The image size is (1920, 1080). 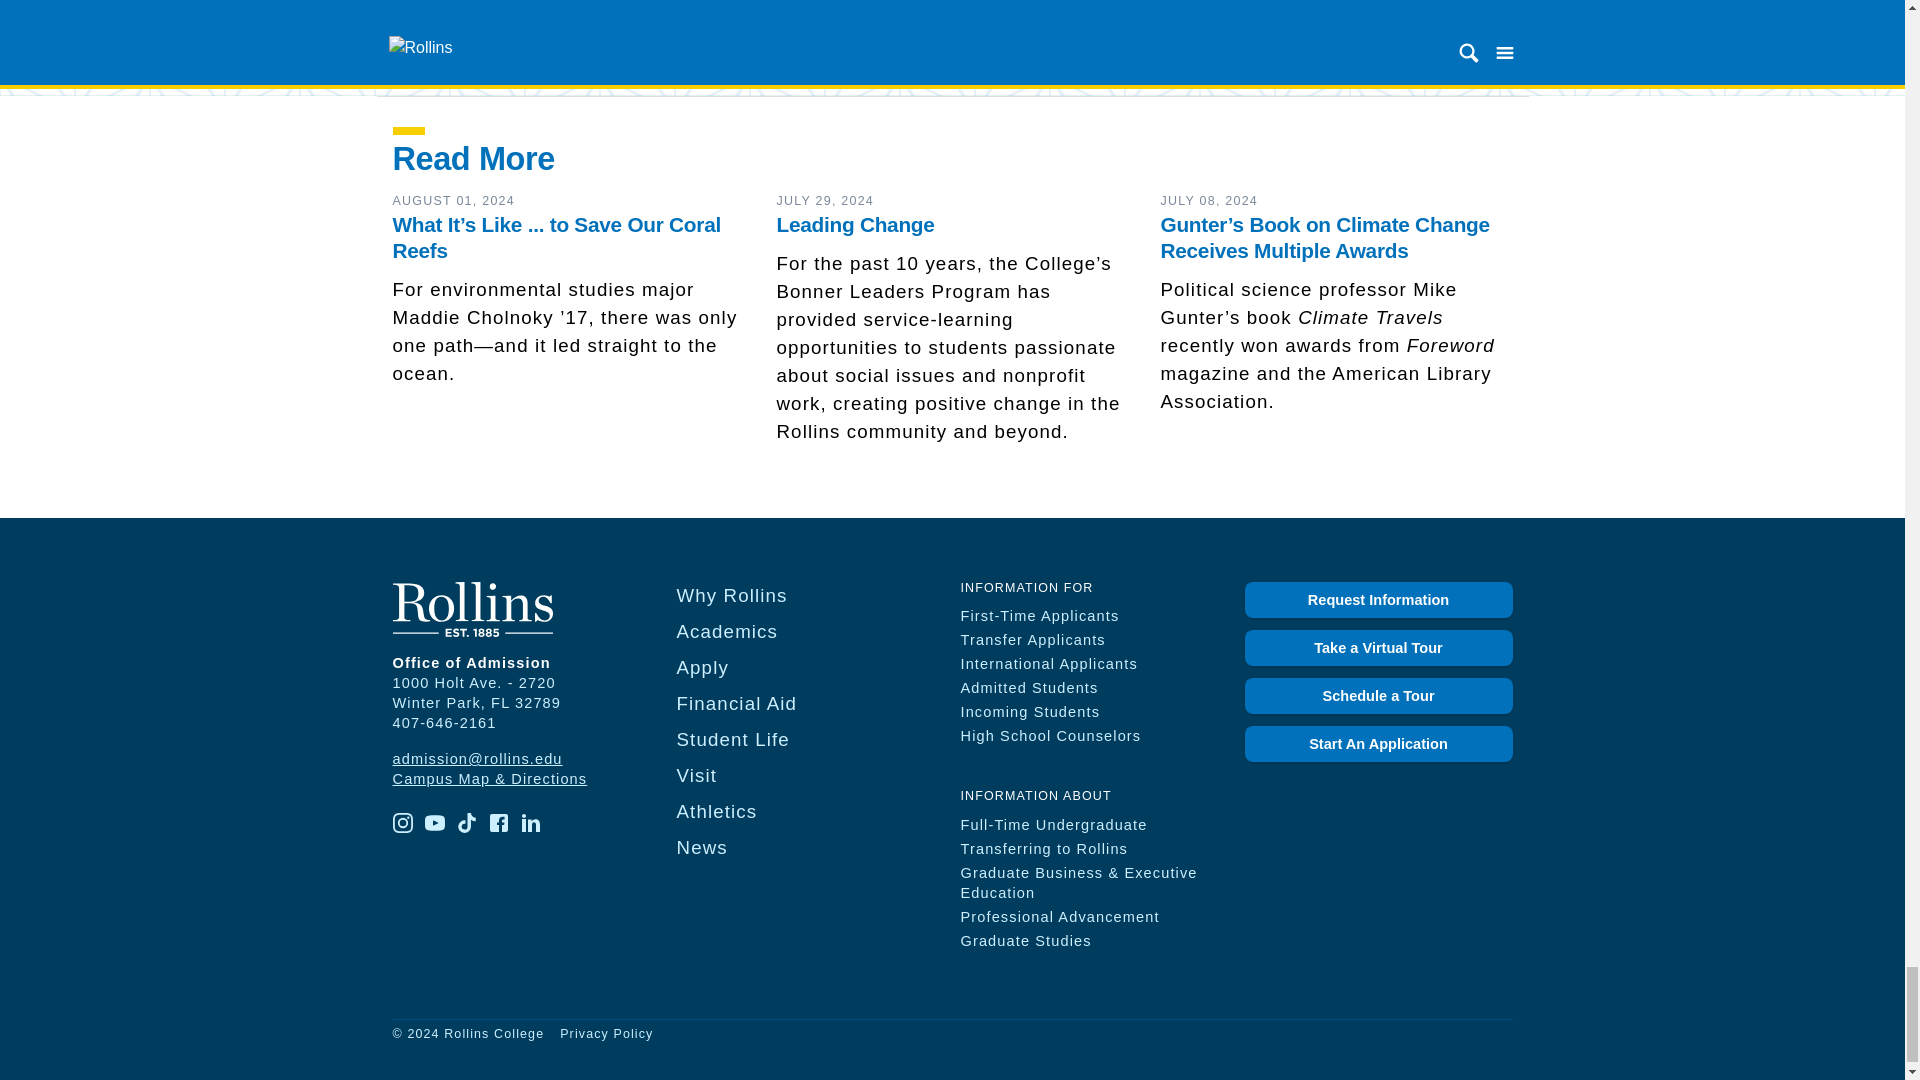 I want to click on Financial Aid, so click(x=736, y=703).